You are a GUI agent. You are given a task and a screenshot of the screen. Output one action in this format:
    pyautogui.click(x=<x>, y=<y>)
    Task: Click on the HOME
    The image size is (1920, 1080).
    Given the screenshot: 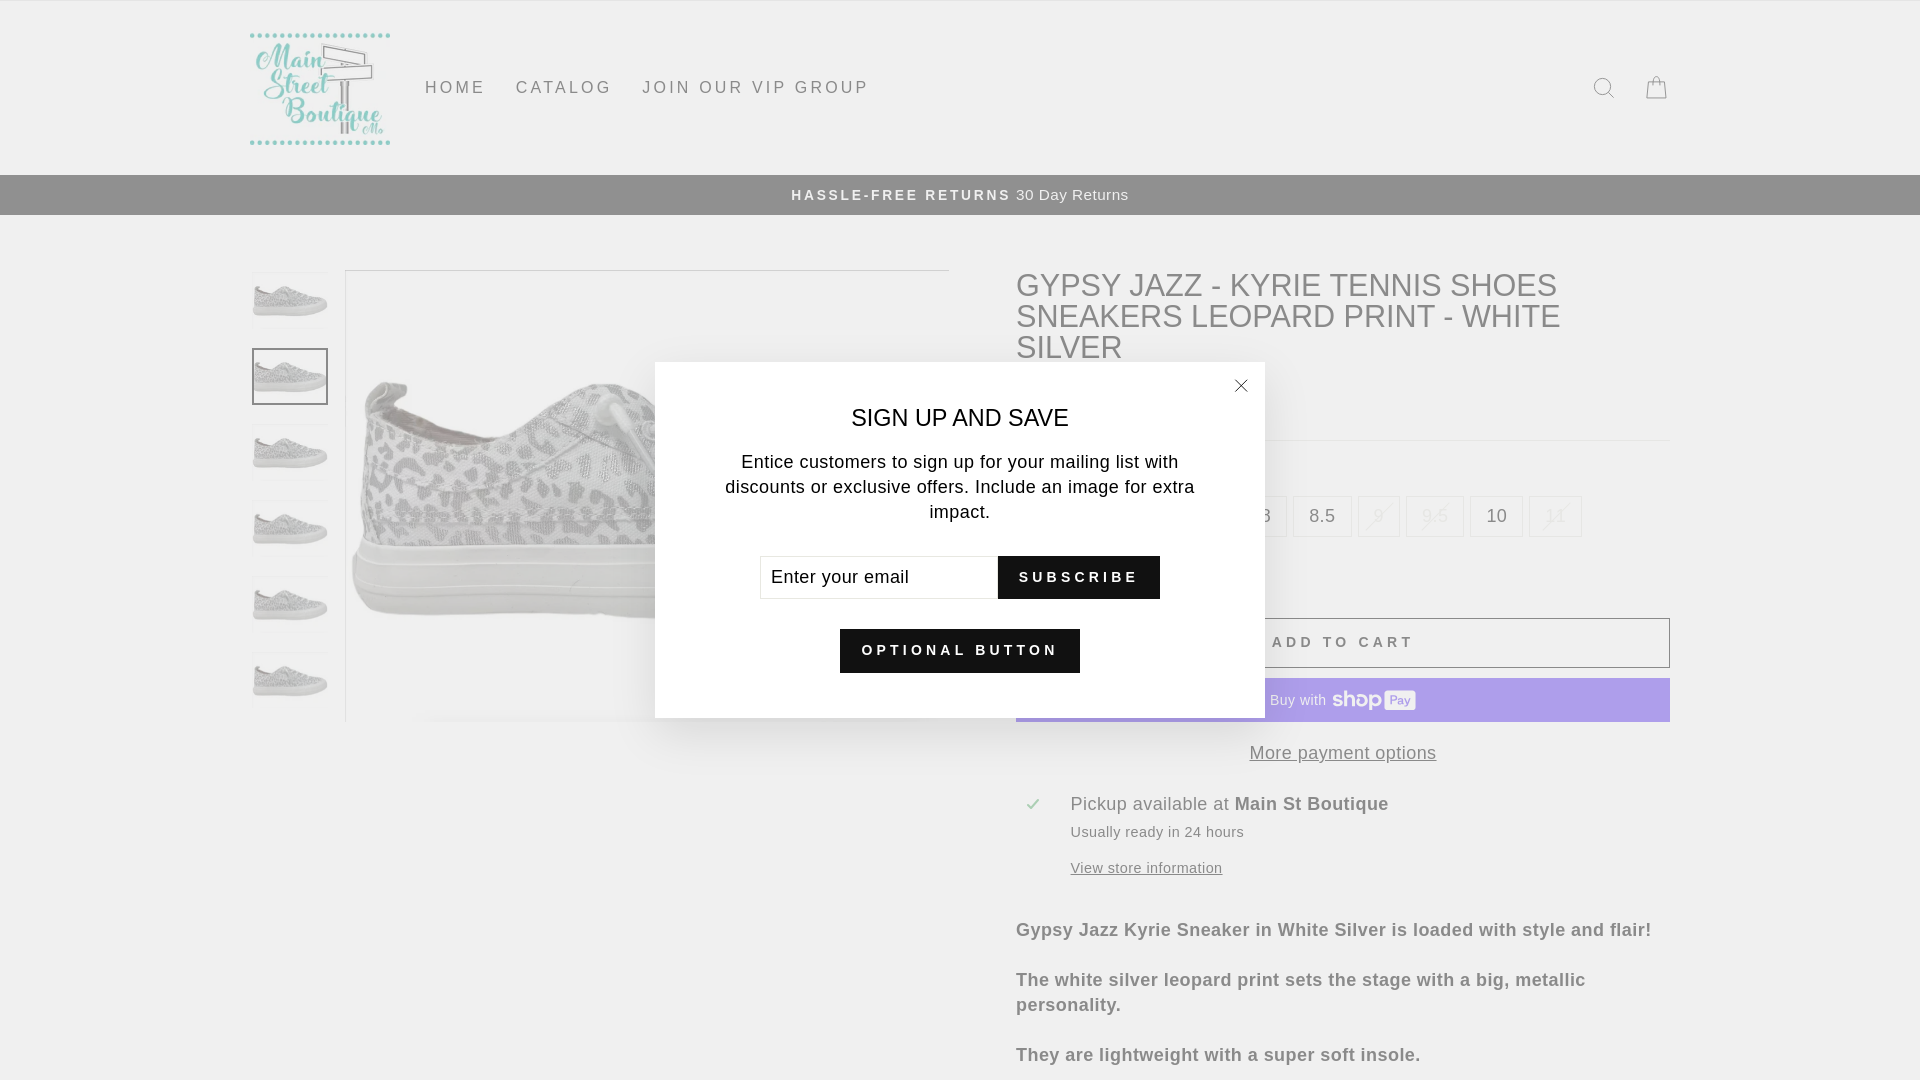 What is the action you would take?
    pyautogui.click(x=456, y=87)
    